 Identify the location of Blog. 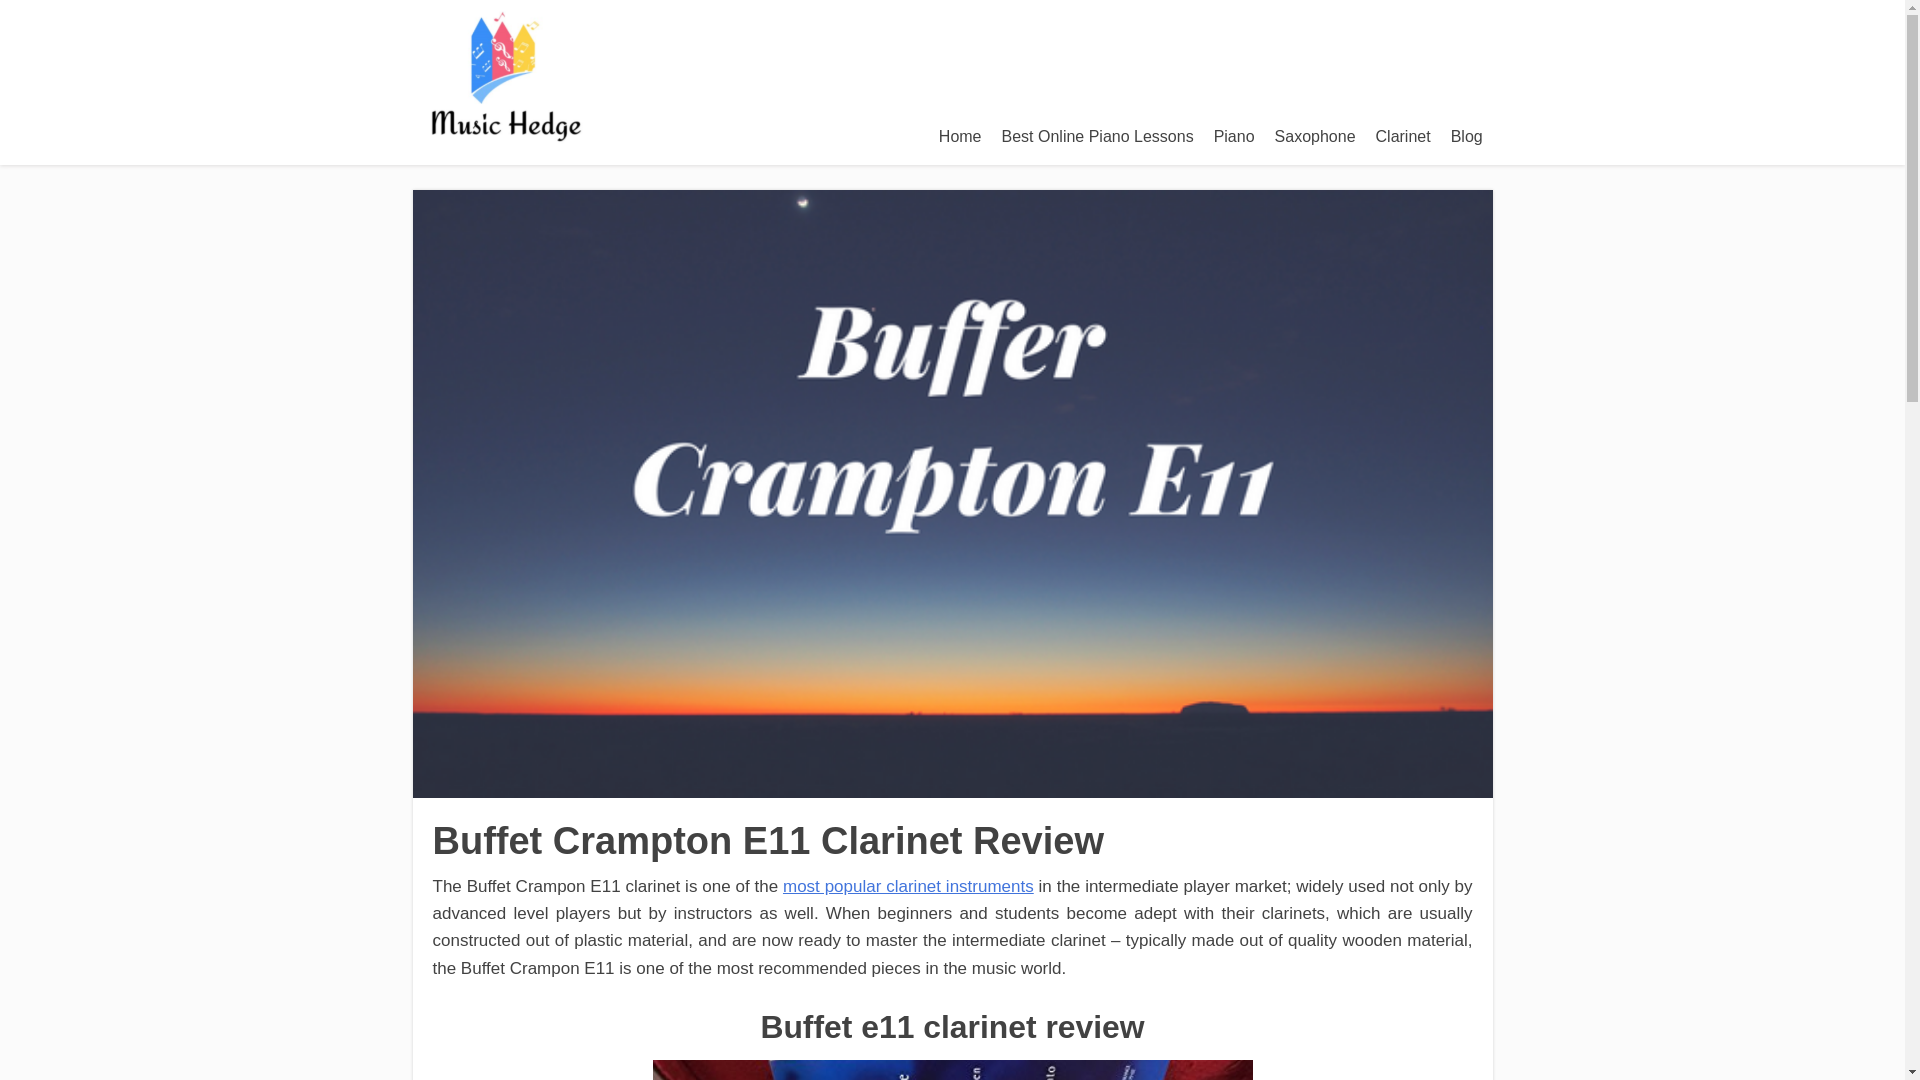
(1467, 136).